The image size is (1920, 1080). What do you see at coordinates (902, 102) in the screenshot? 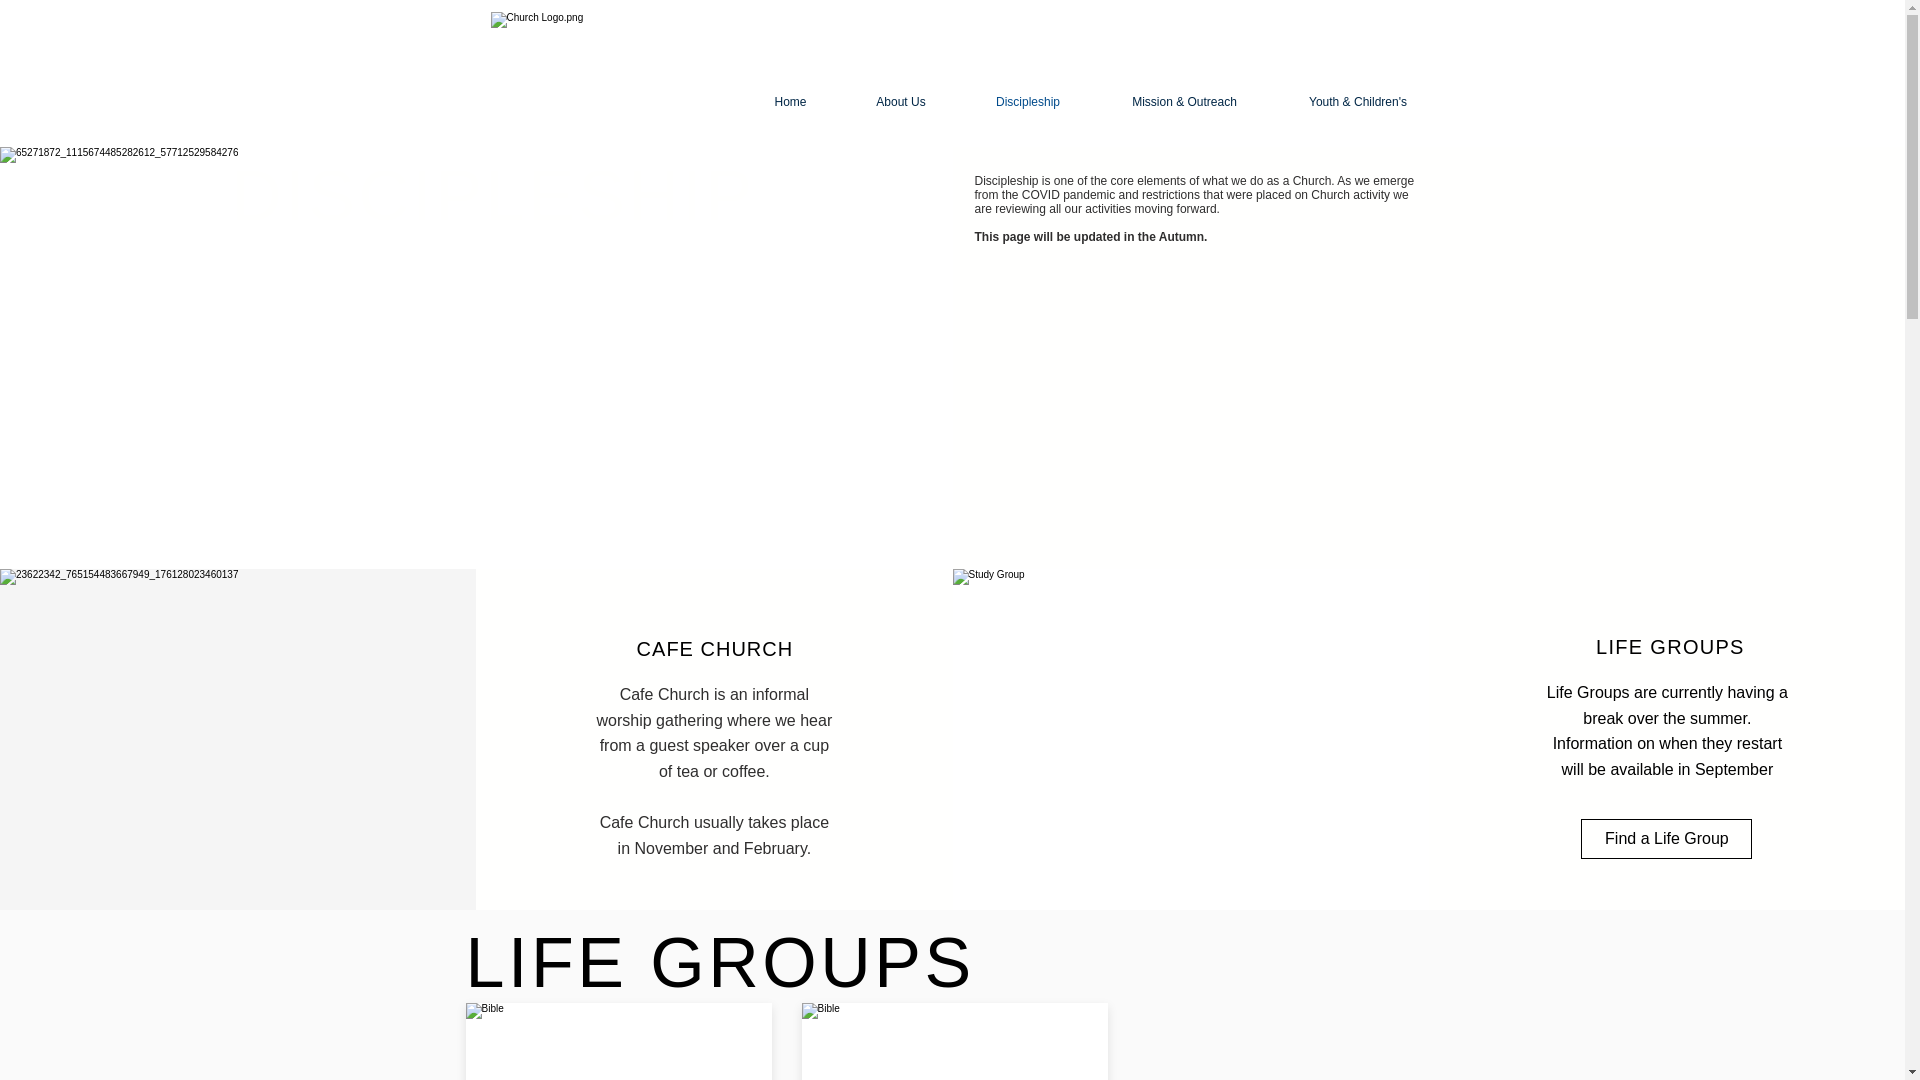
I see `About Us` at bounding box center [902, 102].